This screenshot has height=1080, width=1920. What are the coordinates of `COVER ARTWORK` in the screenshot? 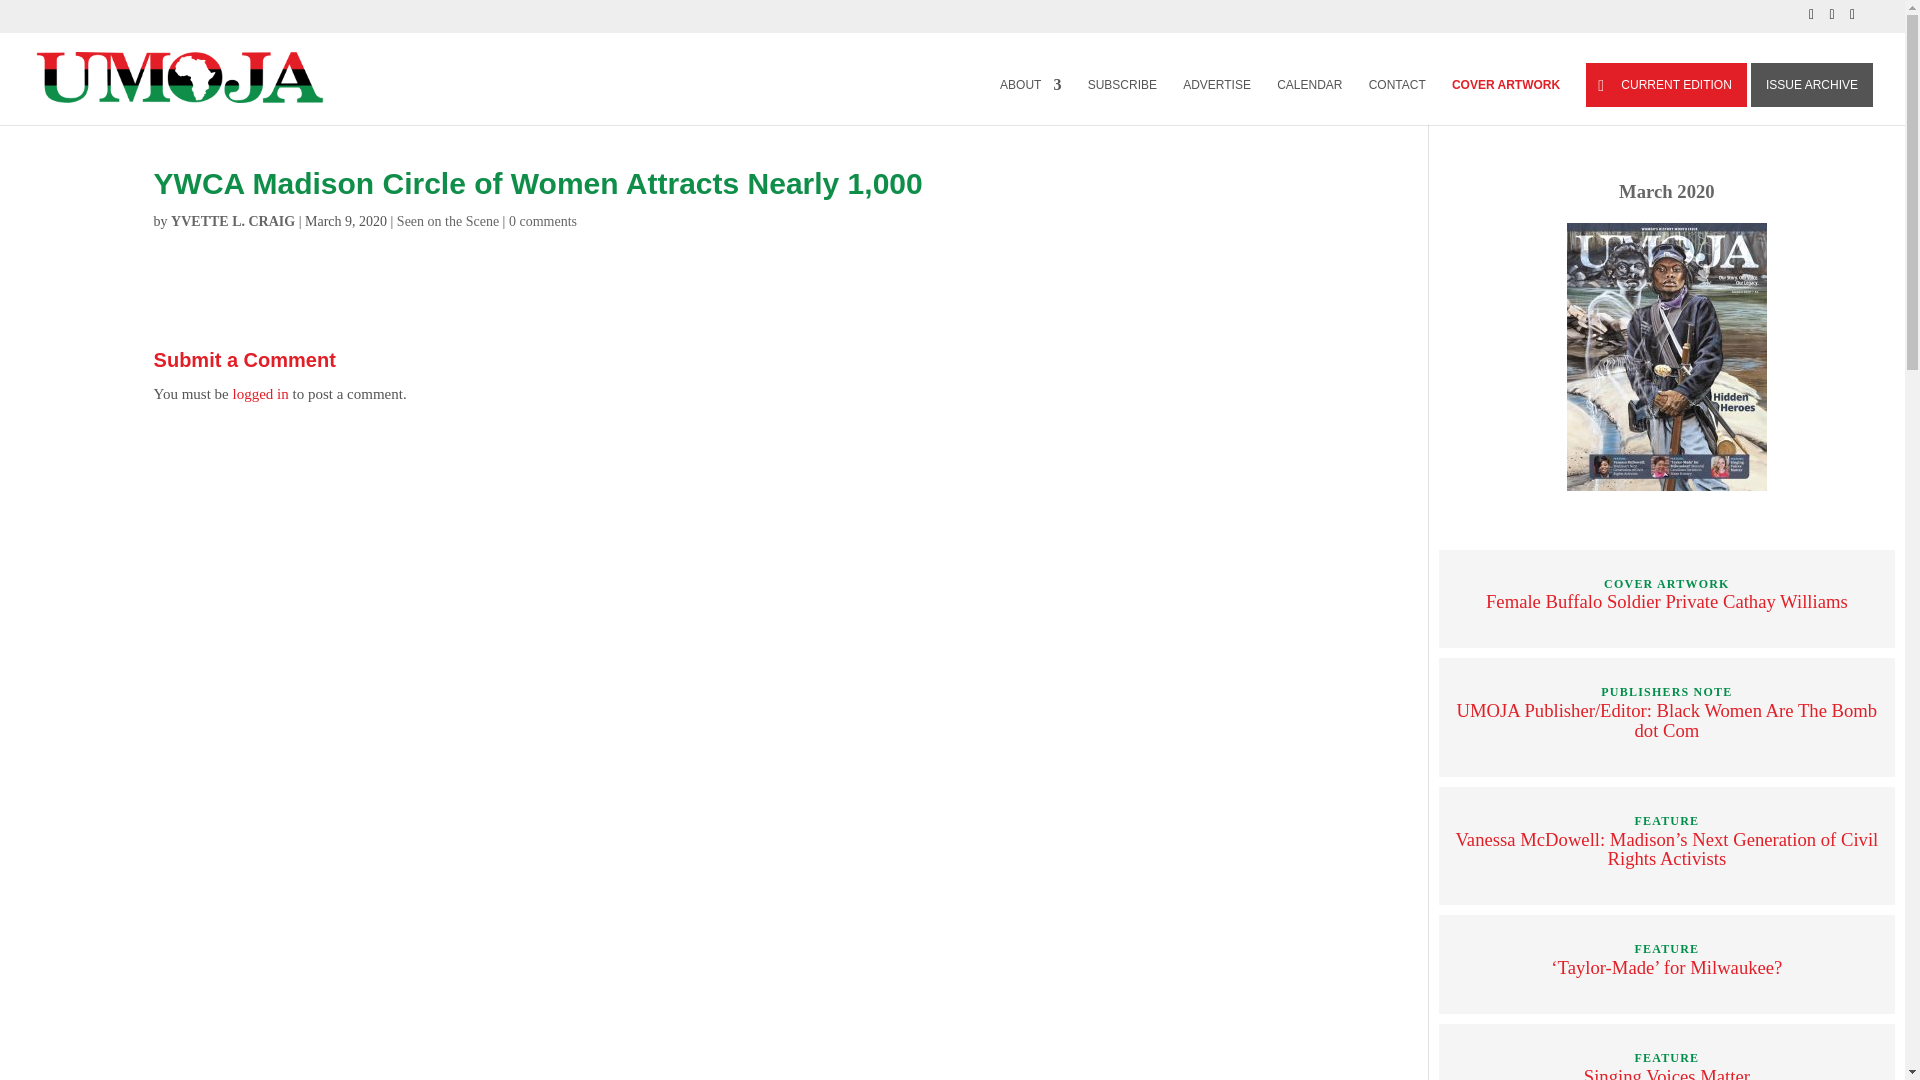 It's located at (1505, 101).